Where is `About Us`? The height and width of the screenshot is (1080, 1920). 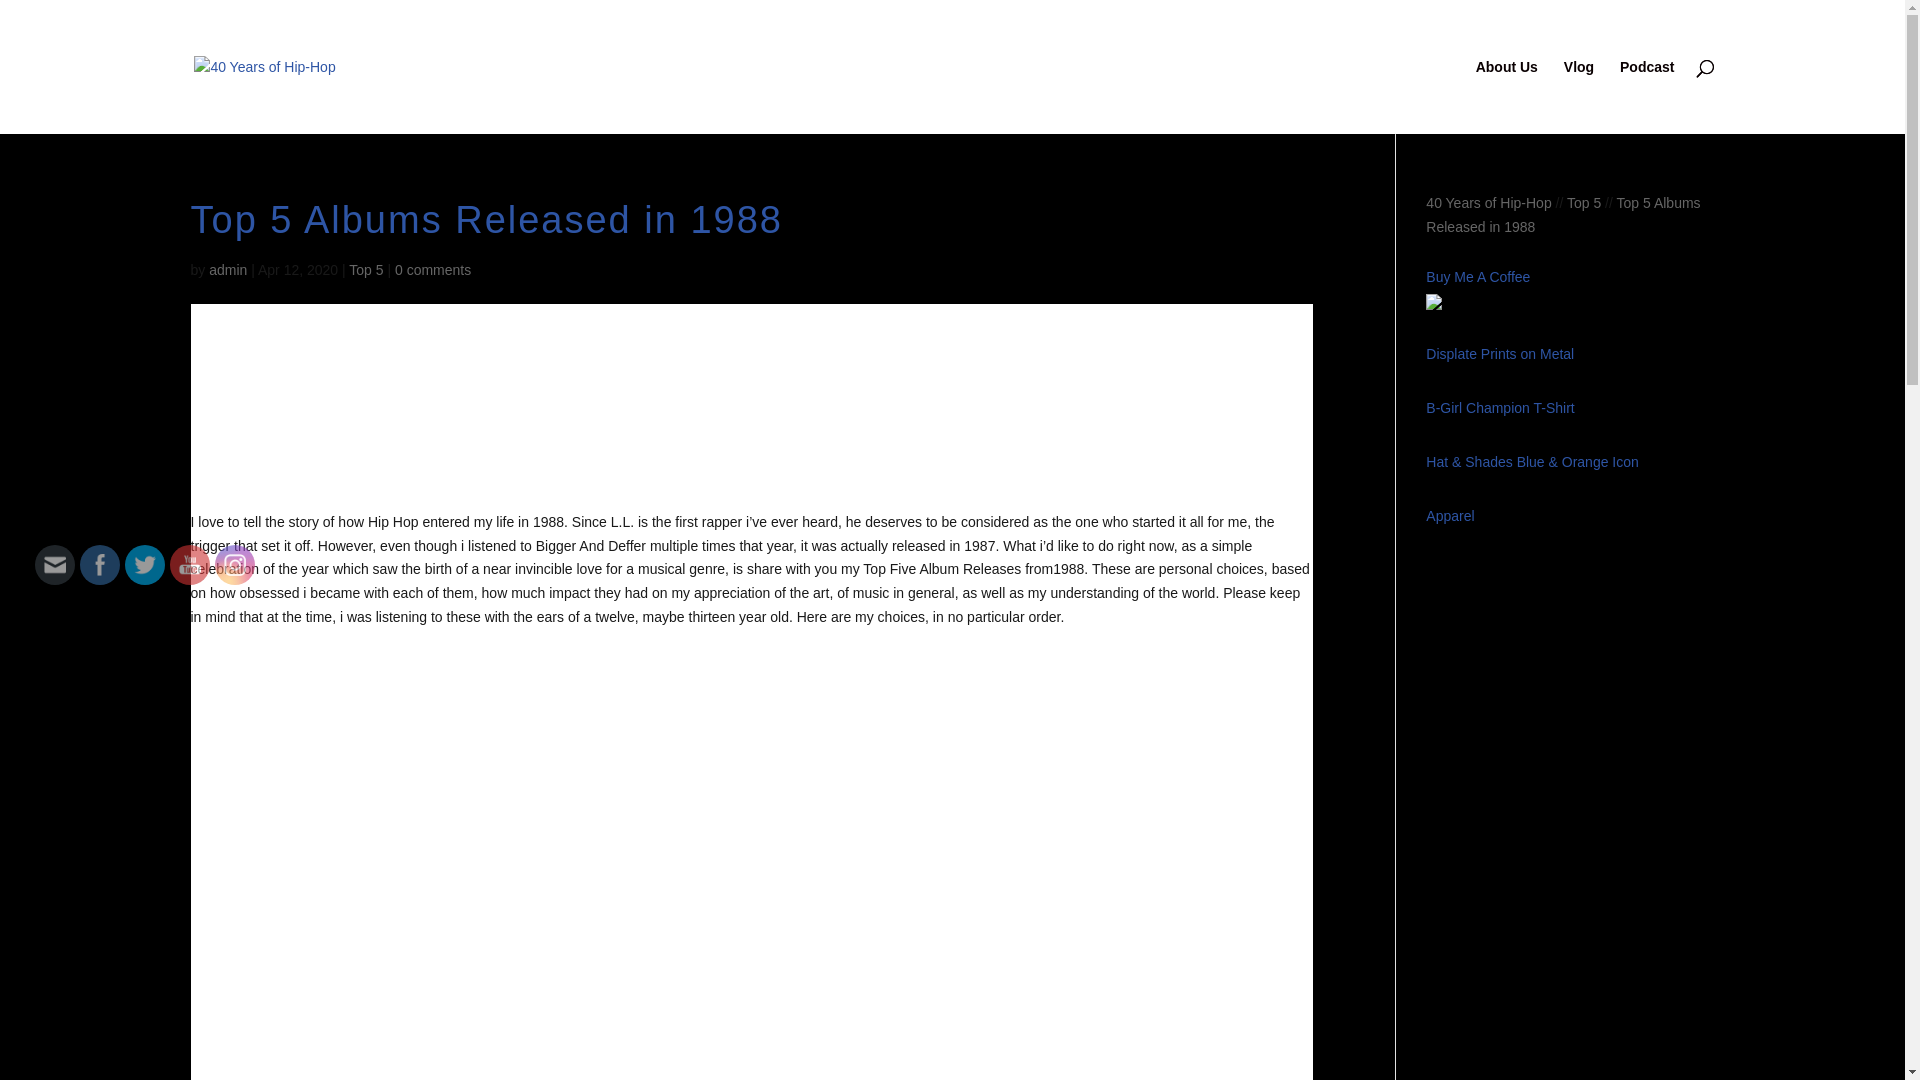 About Us is located at coordinates (1507, 97).